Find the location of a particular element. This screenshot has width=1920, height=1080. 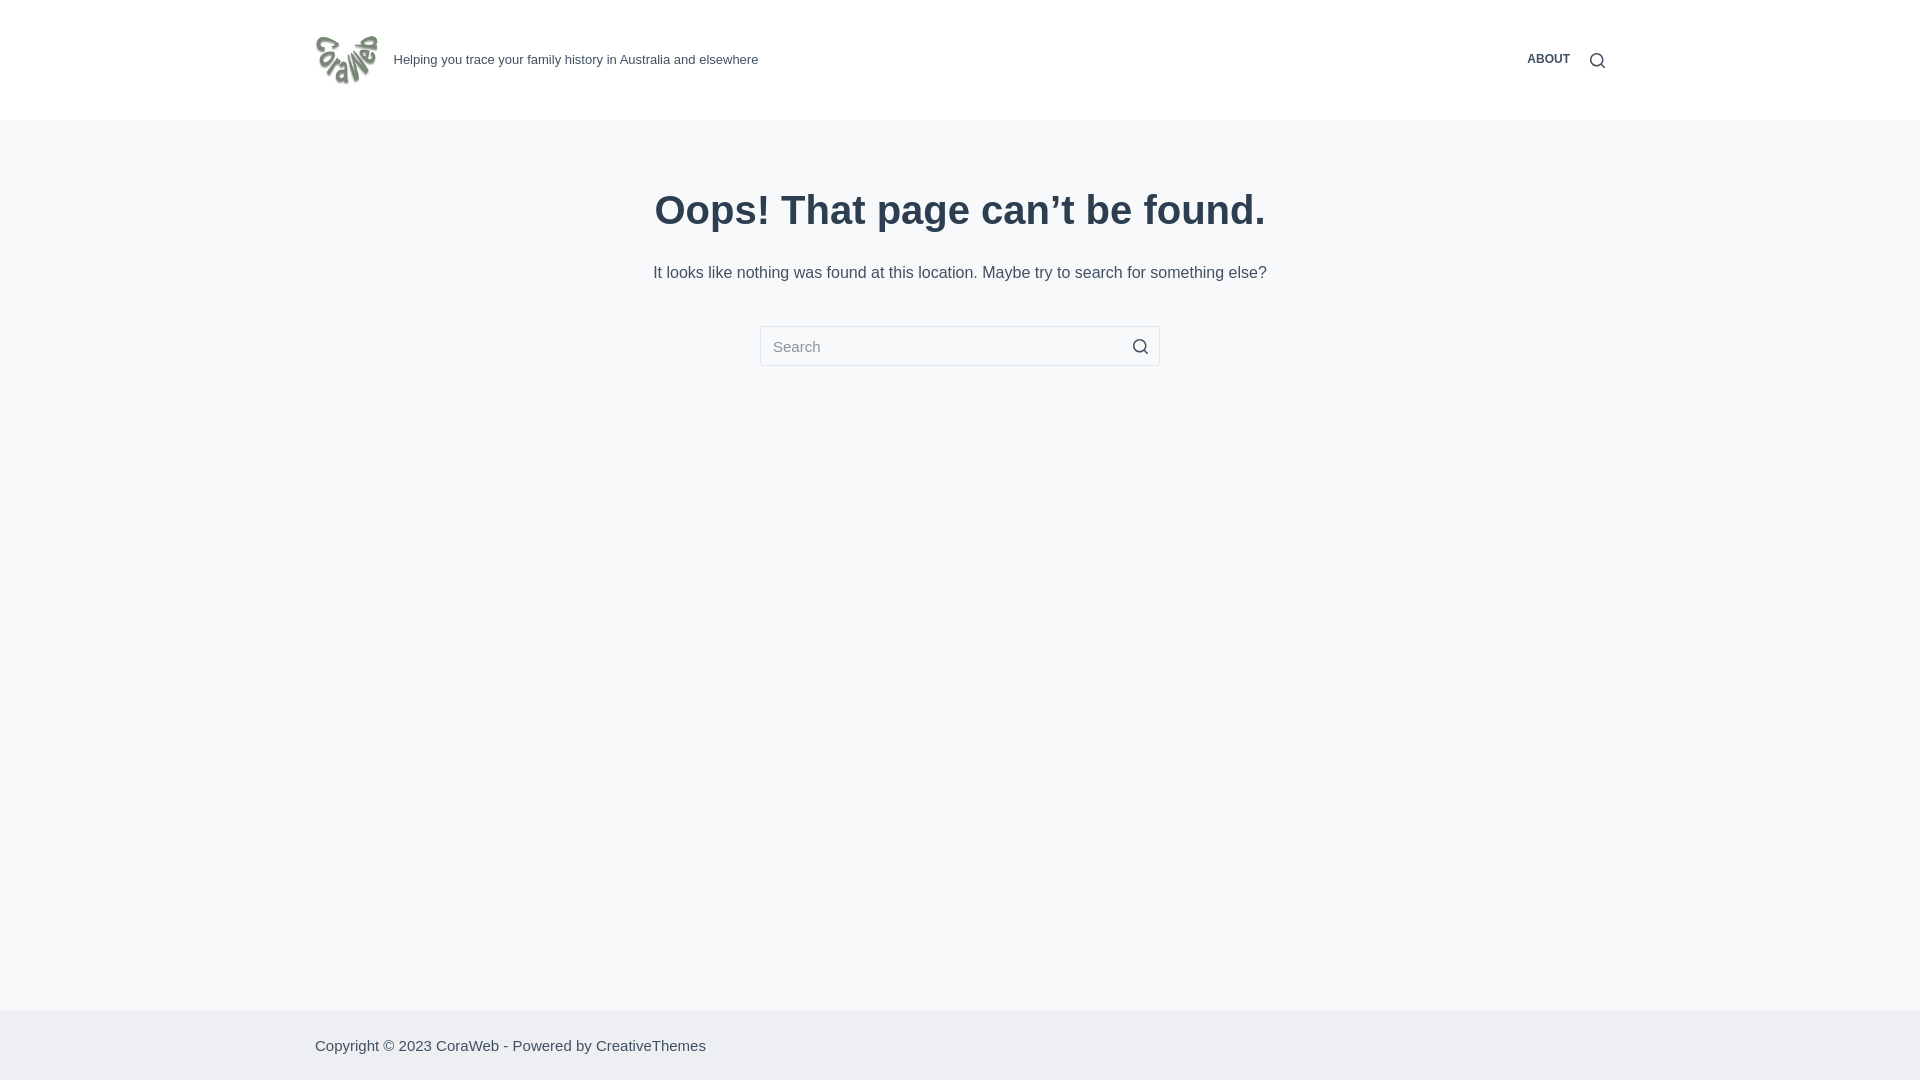

ABOUT is located at coordinates (1548, 60).